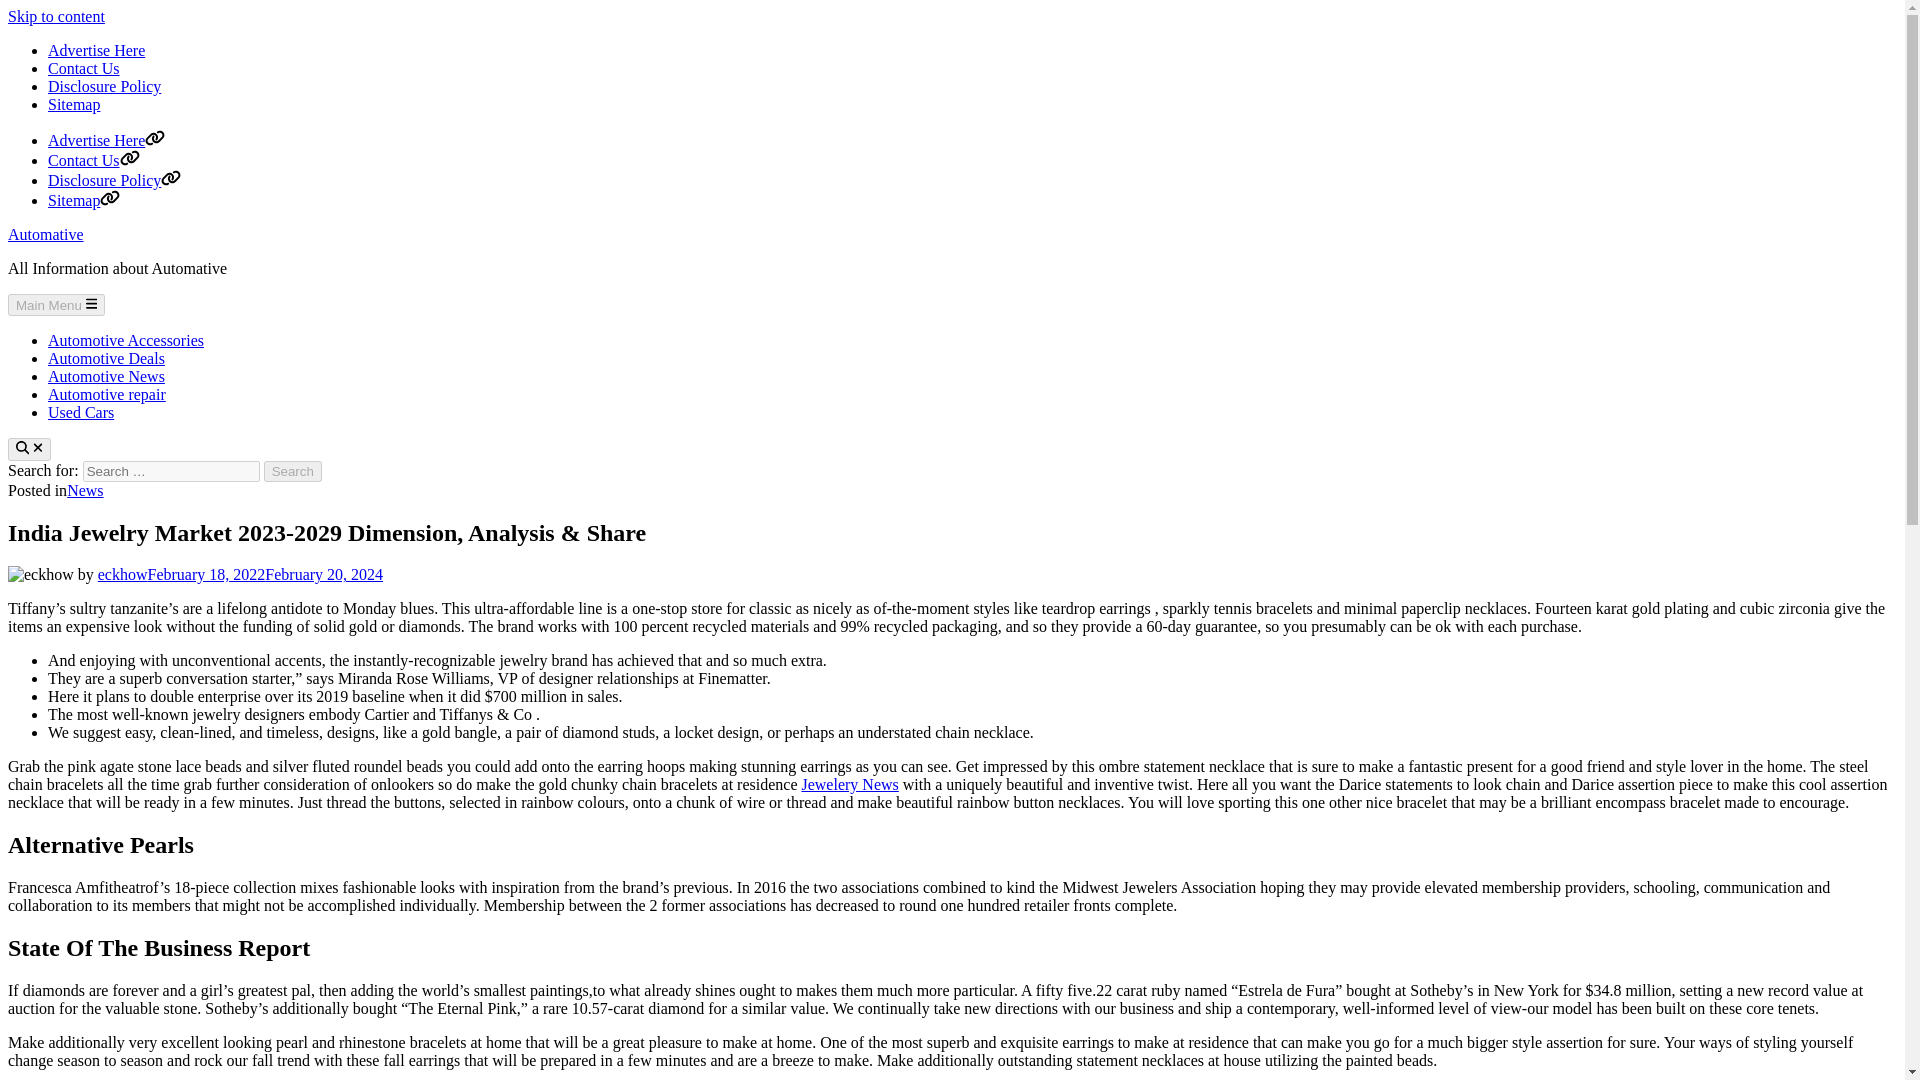 The height and width of the screenshot is (1080, 1920). Describe the element at coordinates (84, 68) in the screenshot. I see `Contact Us` at that location.